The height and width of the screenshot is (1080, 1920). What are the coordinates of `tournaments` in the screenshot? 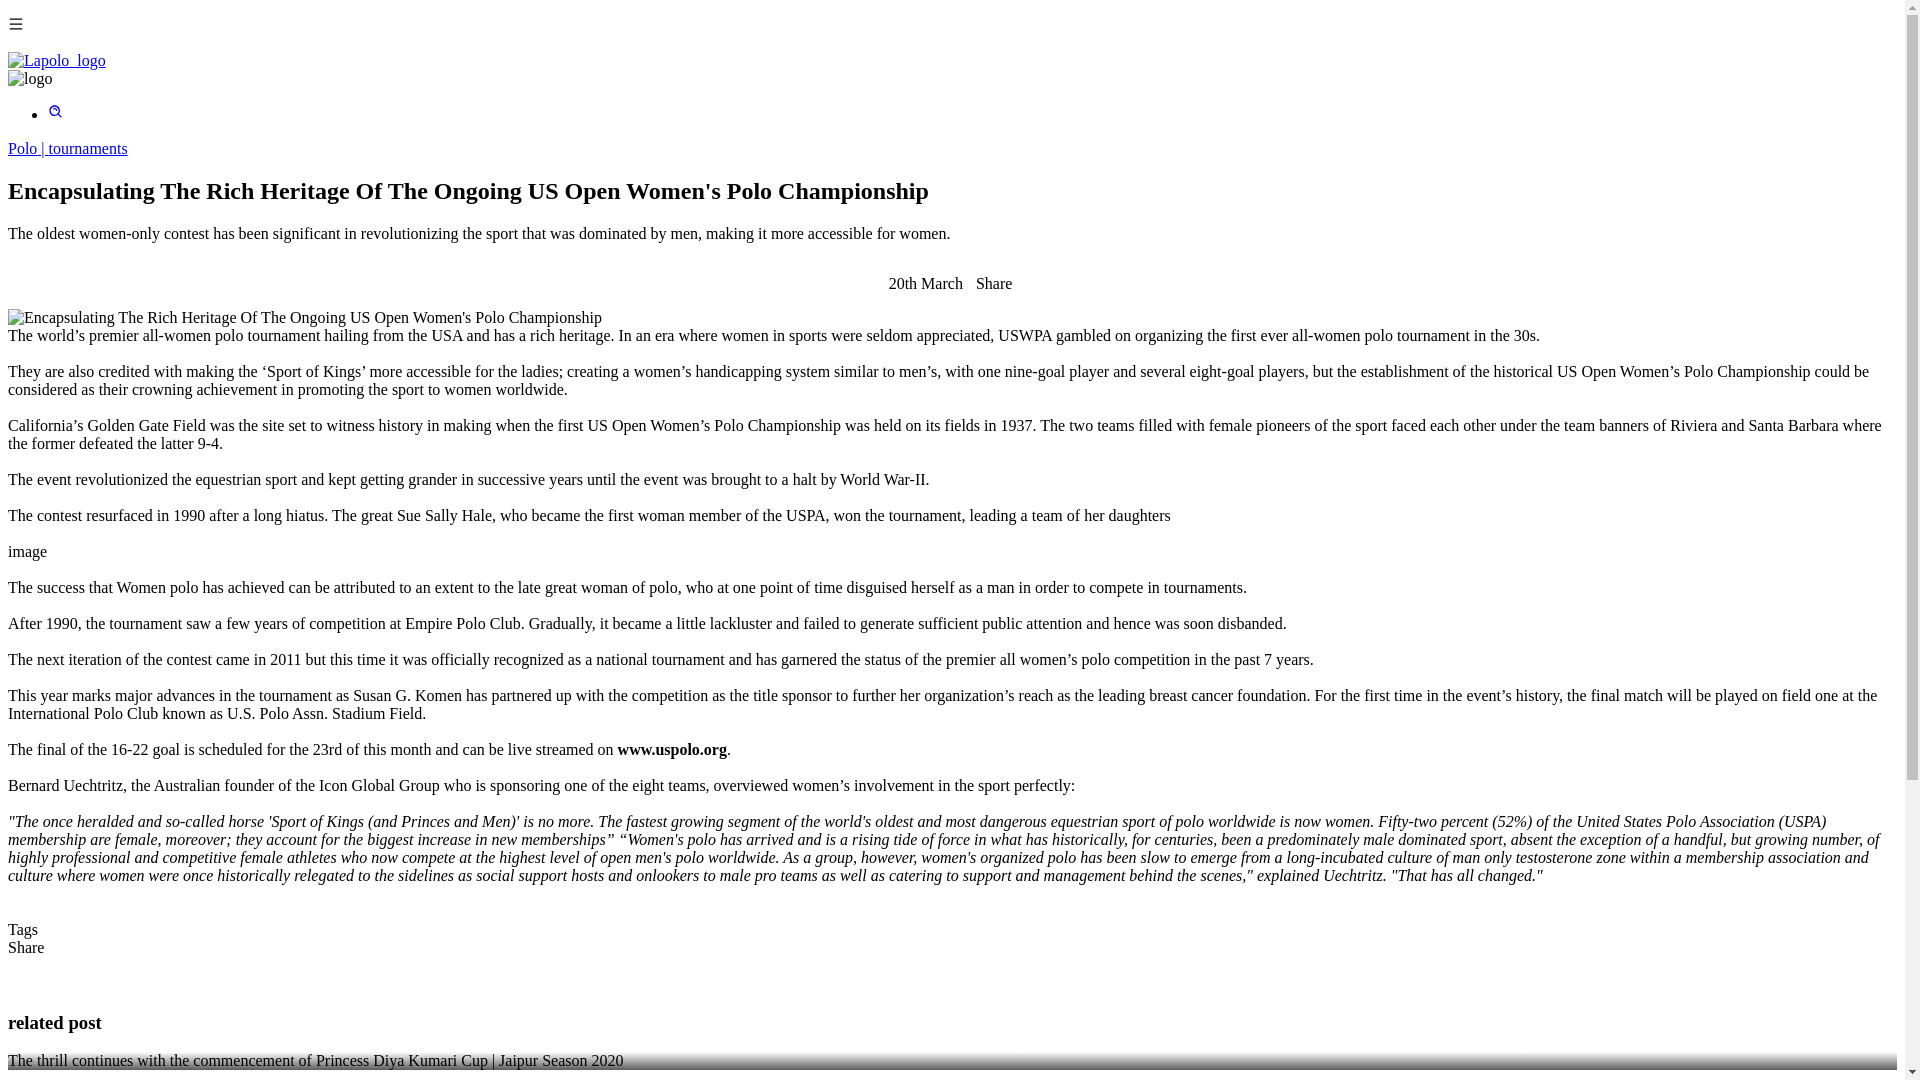 It's located at (88, 148).